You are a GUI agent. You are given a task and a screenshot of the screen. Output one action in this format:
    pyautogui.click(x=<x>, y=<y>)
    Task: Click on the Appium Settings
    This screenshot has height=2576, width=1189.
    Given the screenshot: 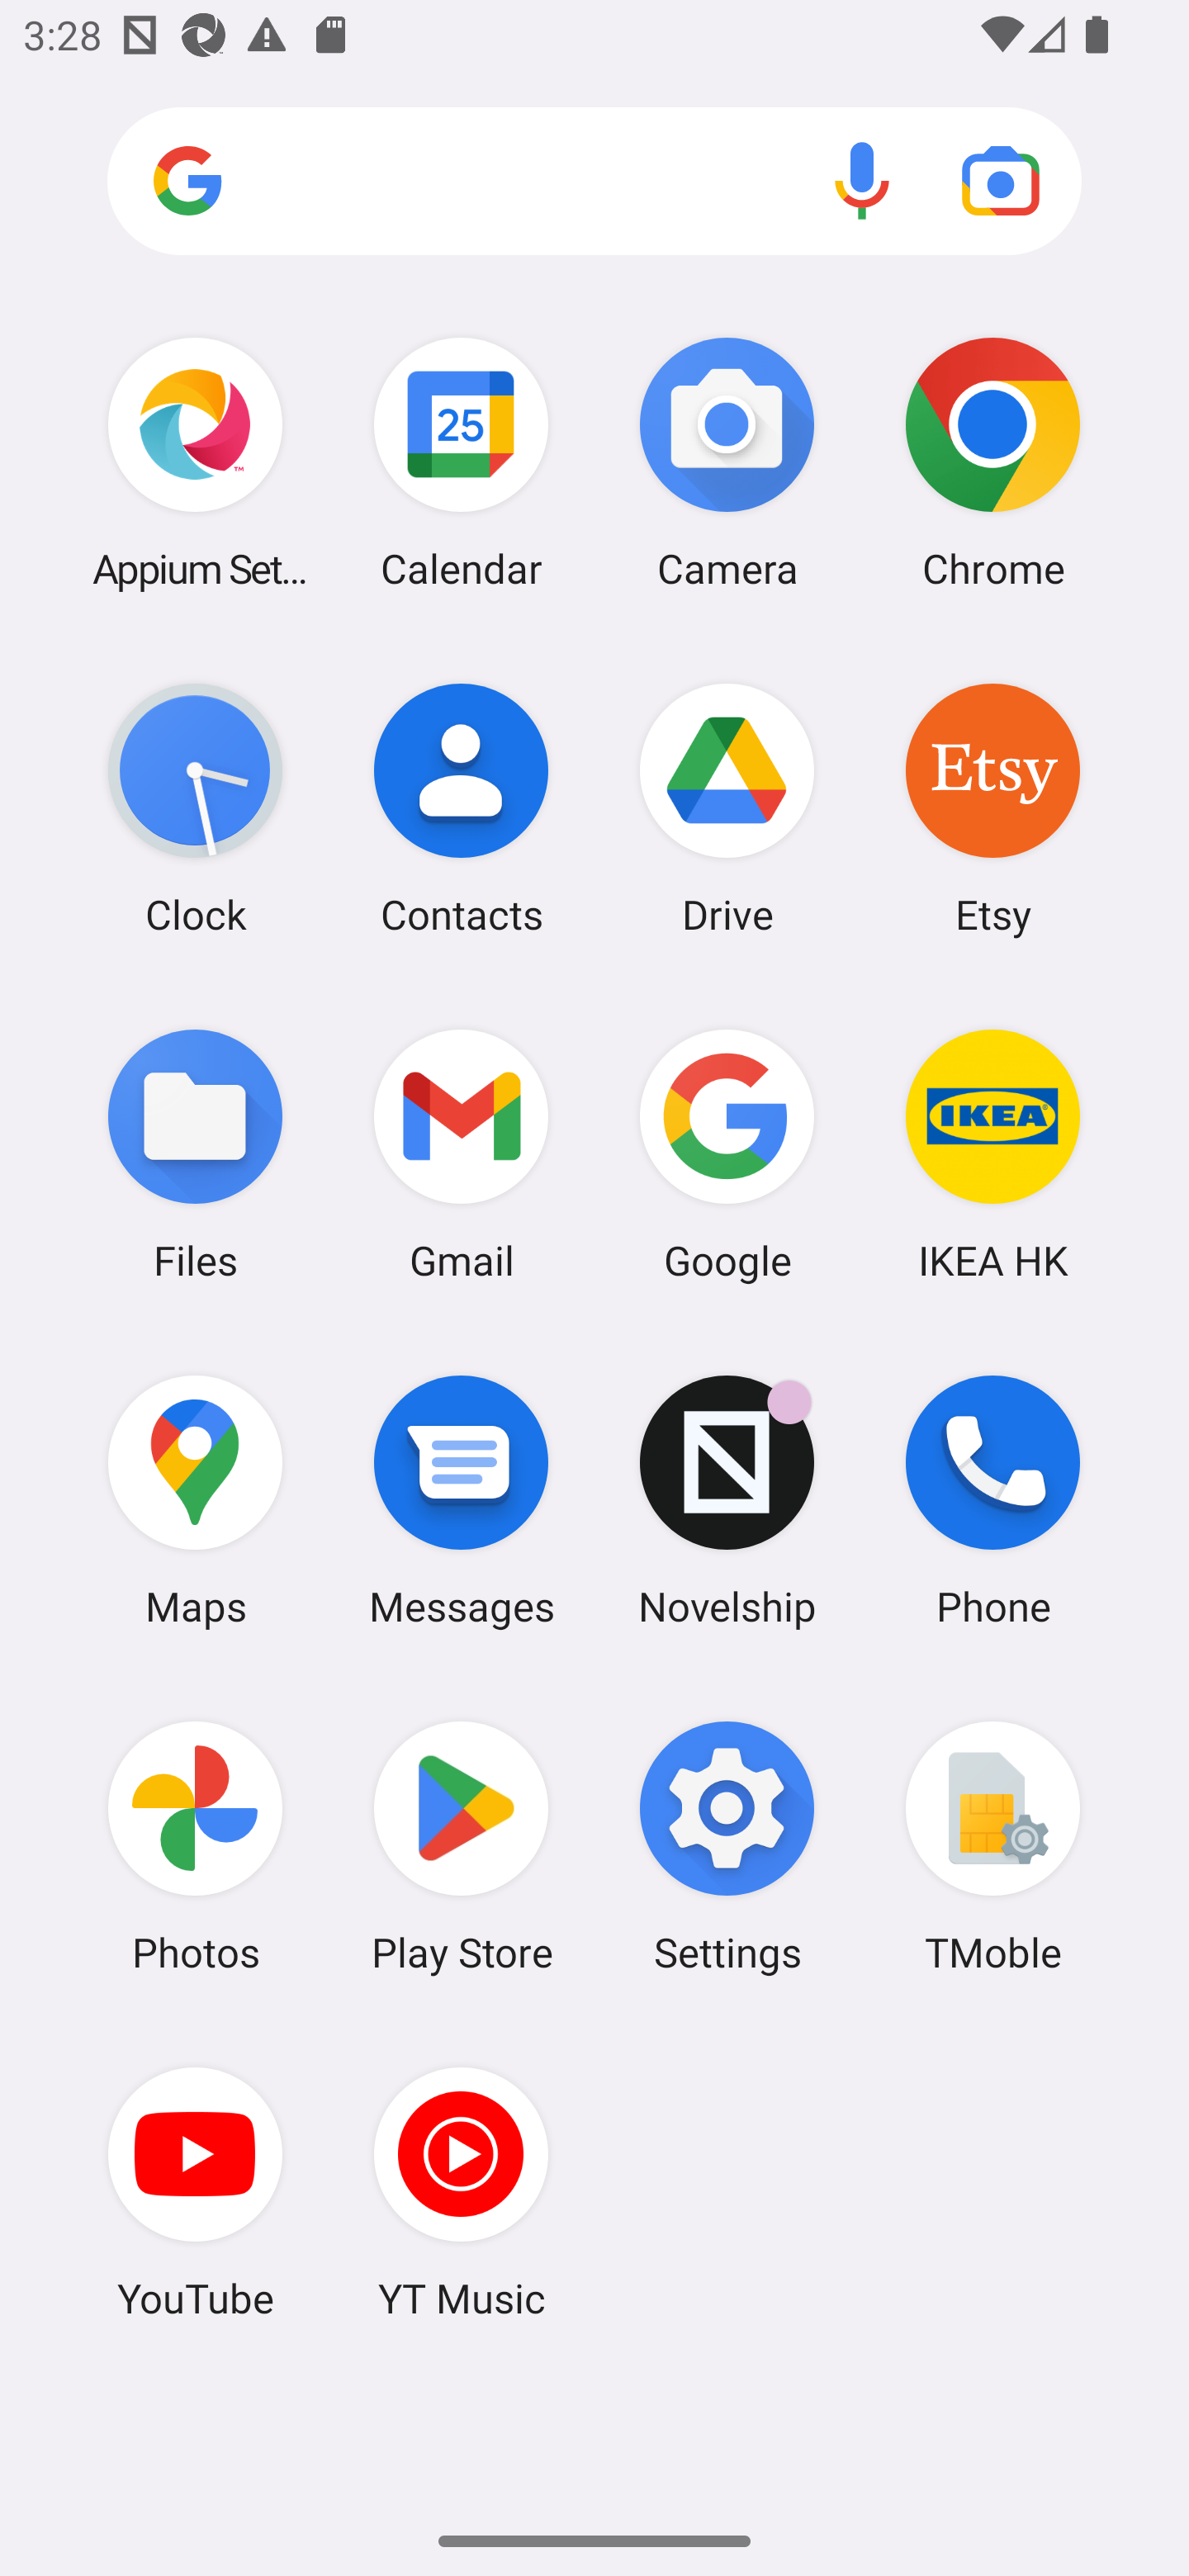 What is the action you would take?
    pyautogui.click(x=195, y=462)
    